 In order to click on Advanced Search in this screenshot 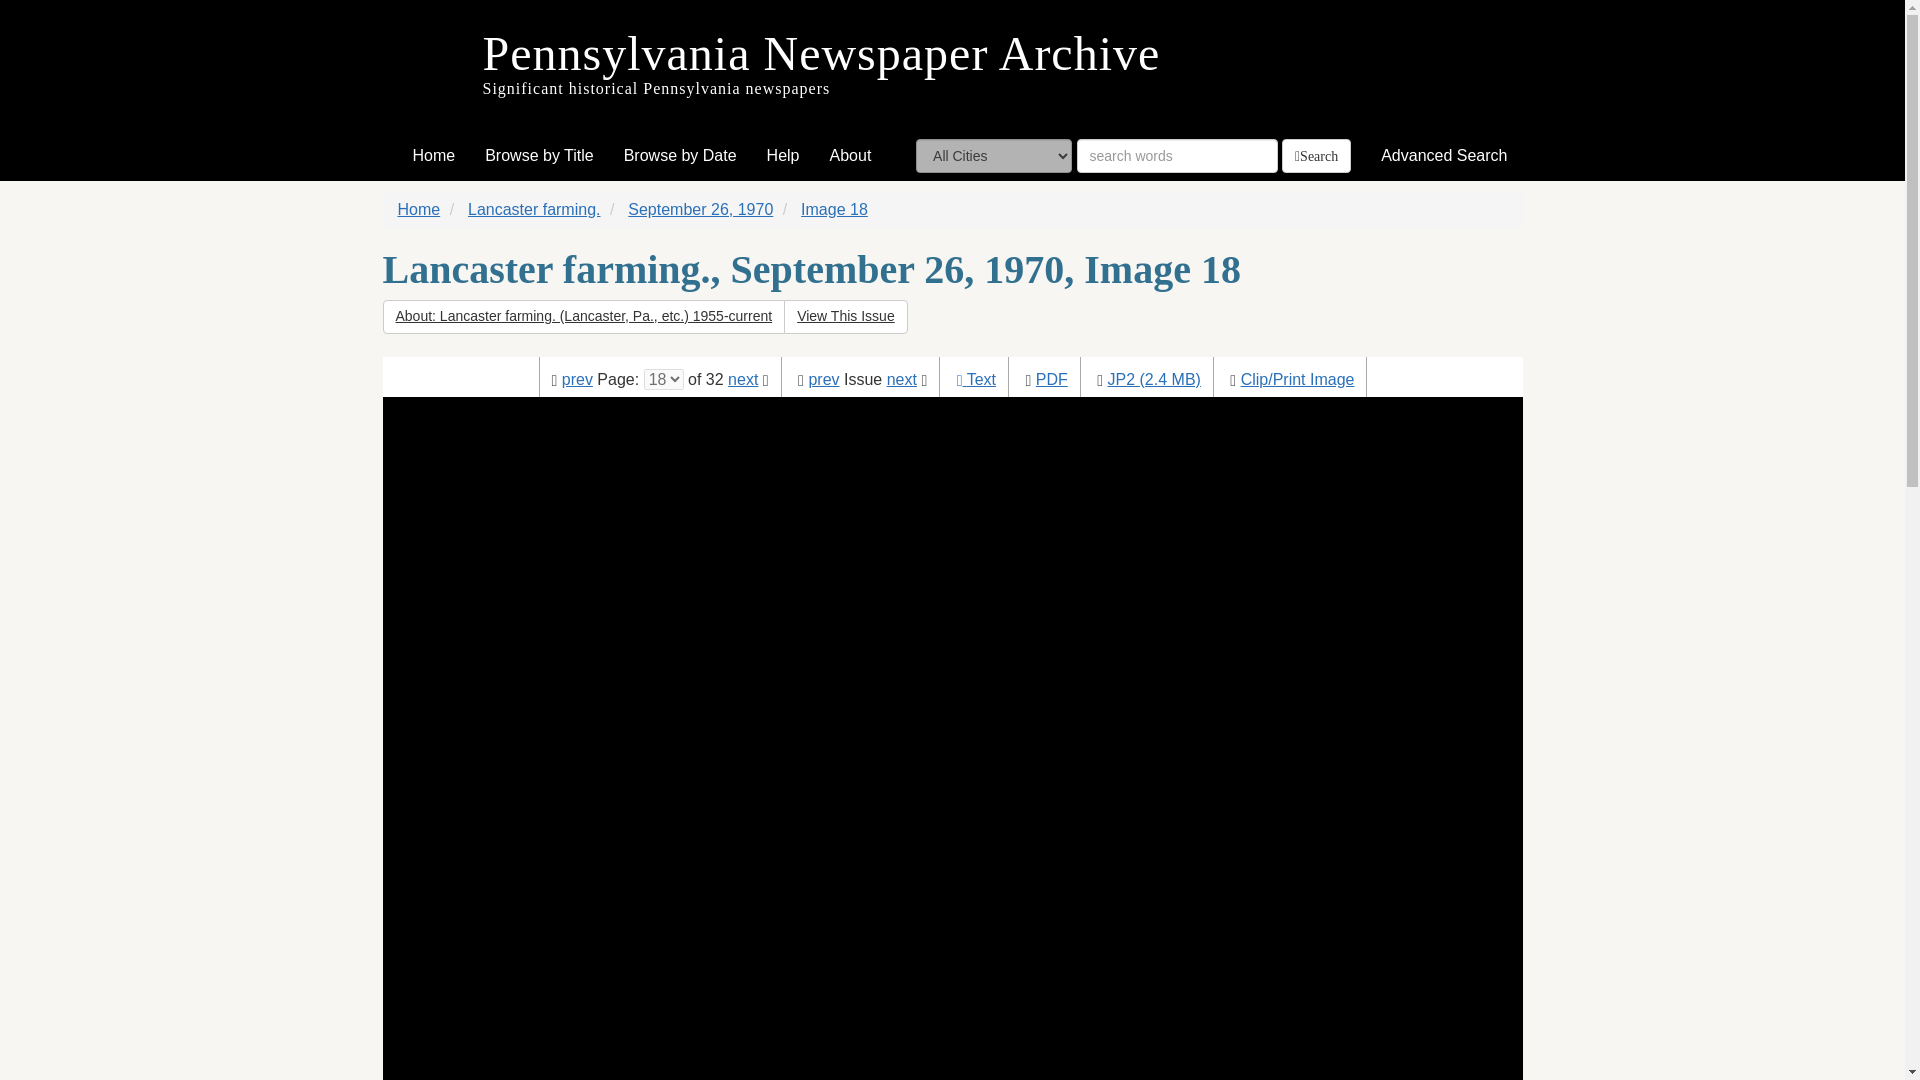, I will do `click(1444, 156)`.